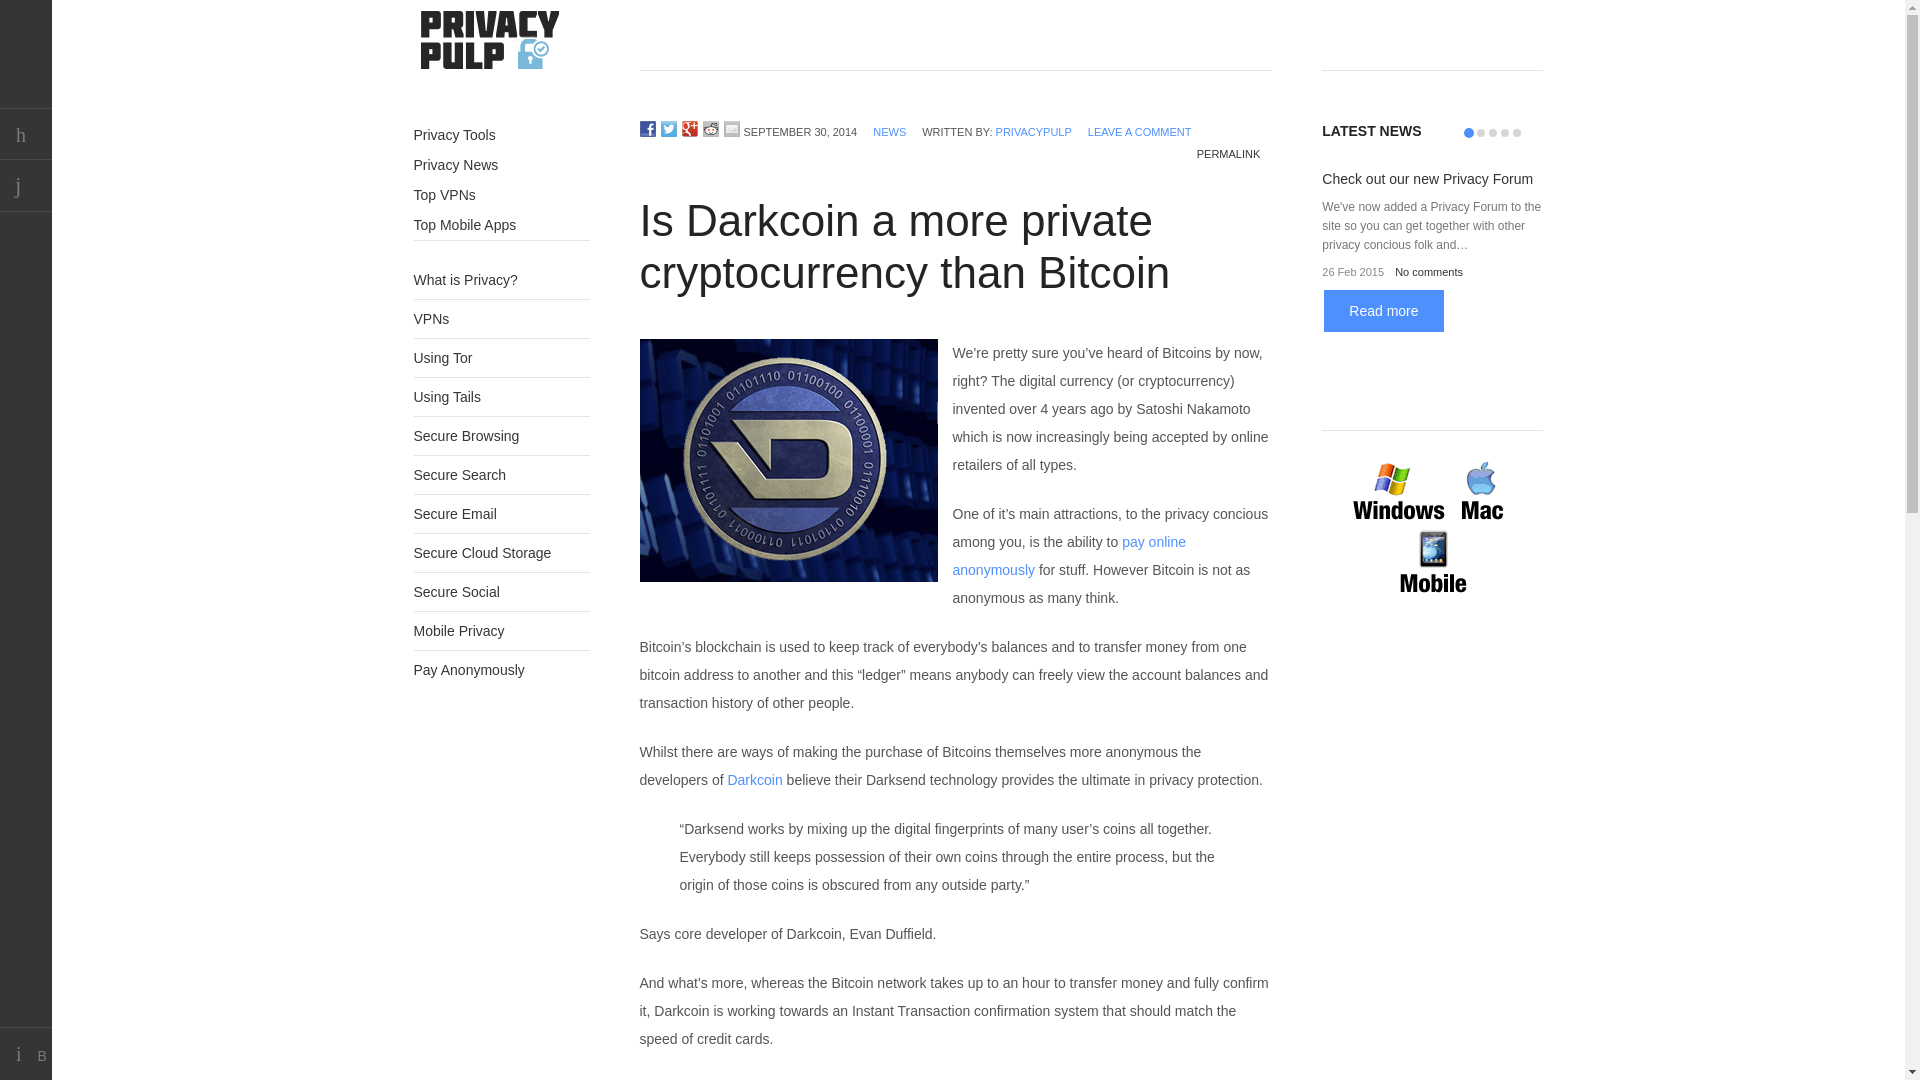 This screenshot has height=1080, width=1920. Describe the element at coordinates (1427, 178) in the screenshot. I see `Check out our new Privacy Forum` at that location.